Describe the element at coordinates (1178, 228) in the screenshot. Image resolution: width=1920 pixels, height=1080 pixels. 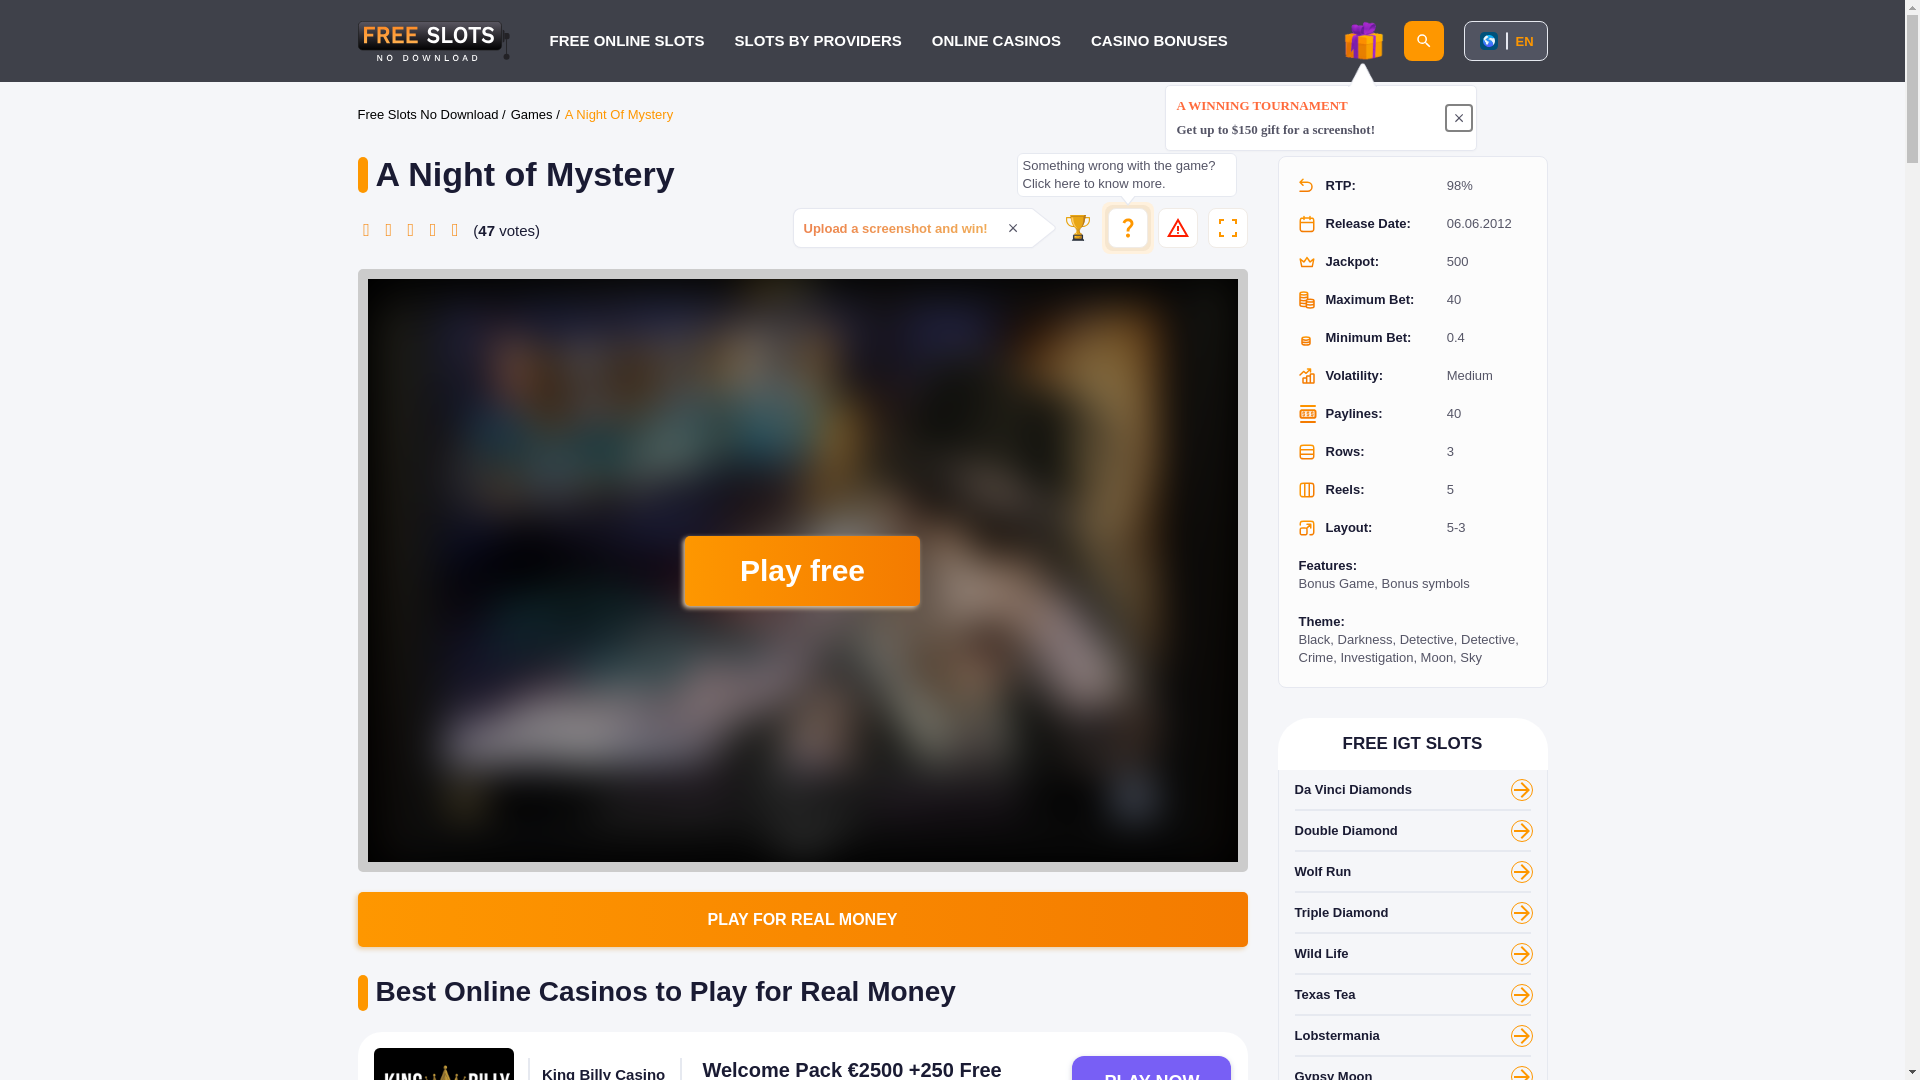
I see `Bug Report` at that location.